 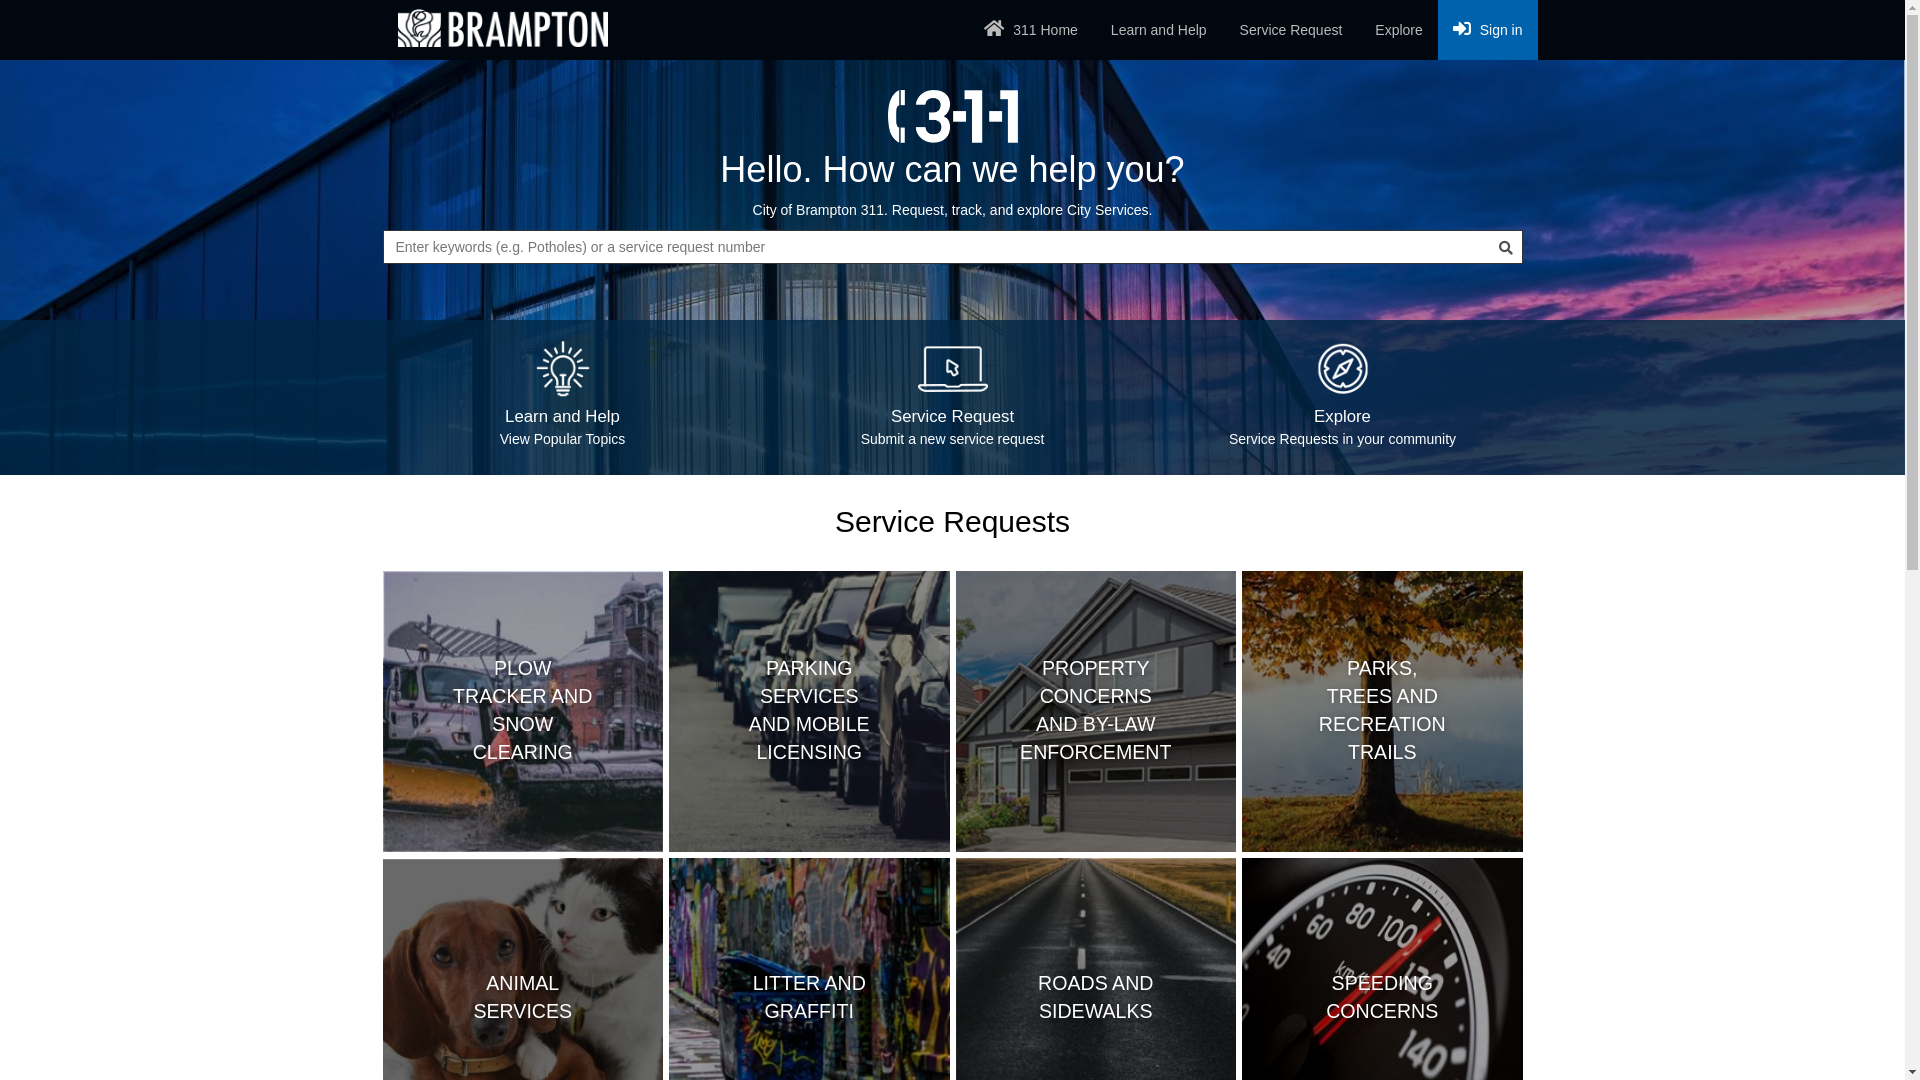 What do you see at coordinates (953, 398) in the screenshot?
I see `Service Request

Submit a new service request` at bounding box center [953, 398].